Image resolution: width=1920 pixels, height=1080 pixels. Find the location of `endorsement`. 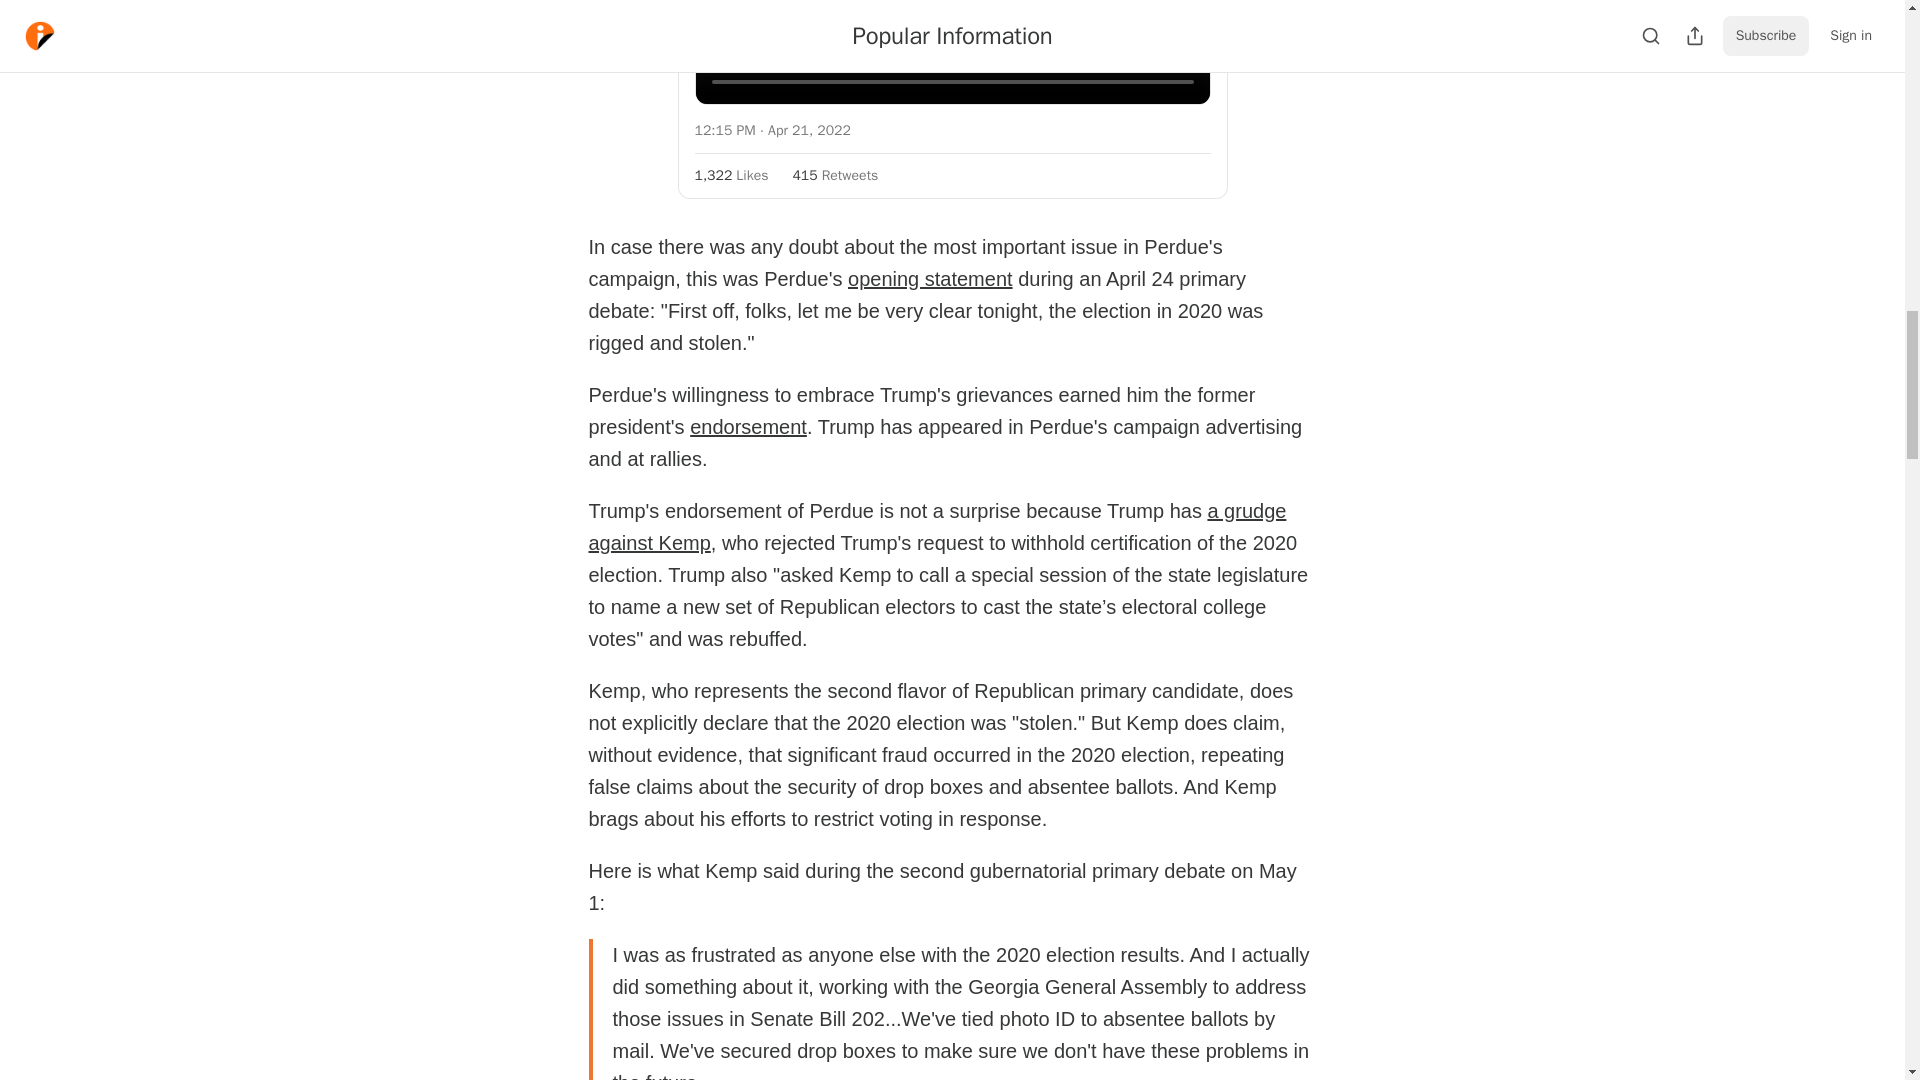

endorsement is located at coordinates (748, 426).